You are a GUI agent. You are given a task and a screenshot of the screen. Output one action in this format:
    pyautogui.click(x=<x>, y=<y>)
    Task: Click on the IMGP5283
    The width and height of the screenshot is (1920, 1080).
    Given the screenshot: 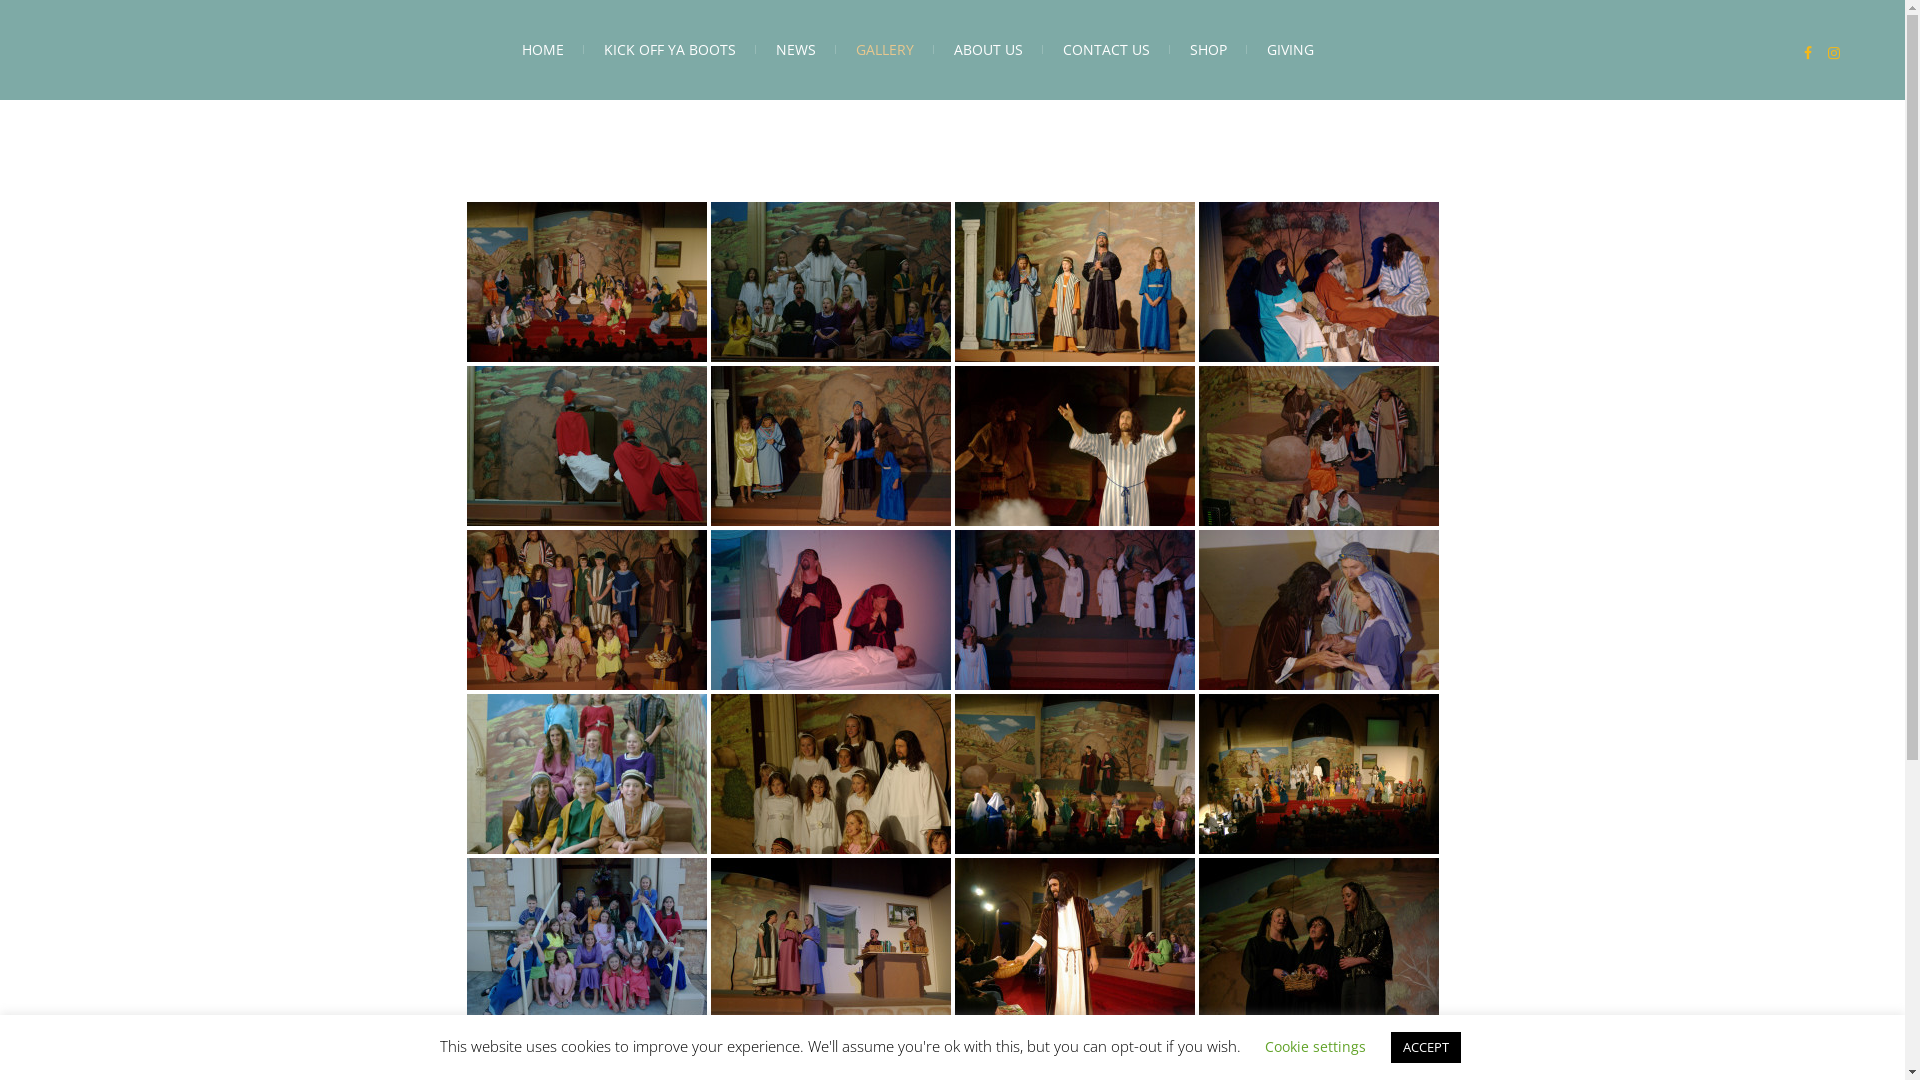 What is the action you would take?
    pyautogui.click(x=830, y=774)
    